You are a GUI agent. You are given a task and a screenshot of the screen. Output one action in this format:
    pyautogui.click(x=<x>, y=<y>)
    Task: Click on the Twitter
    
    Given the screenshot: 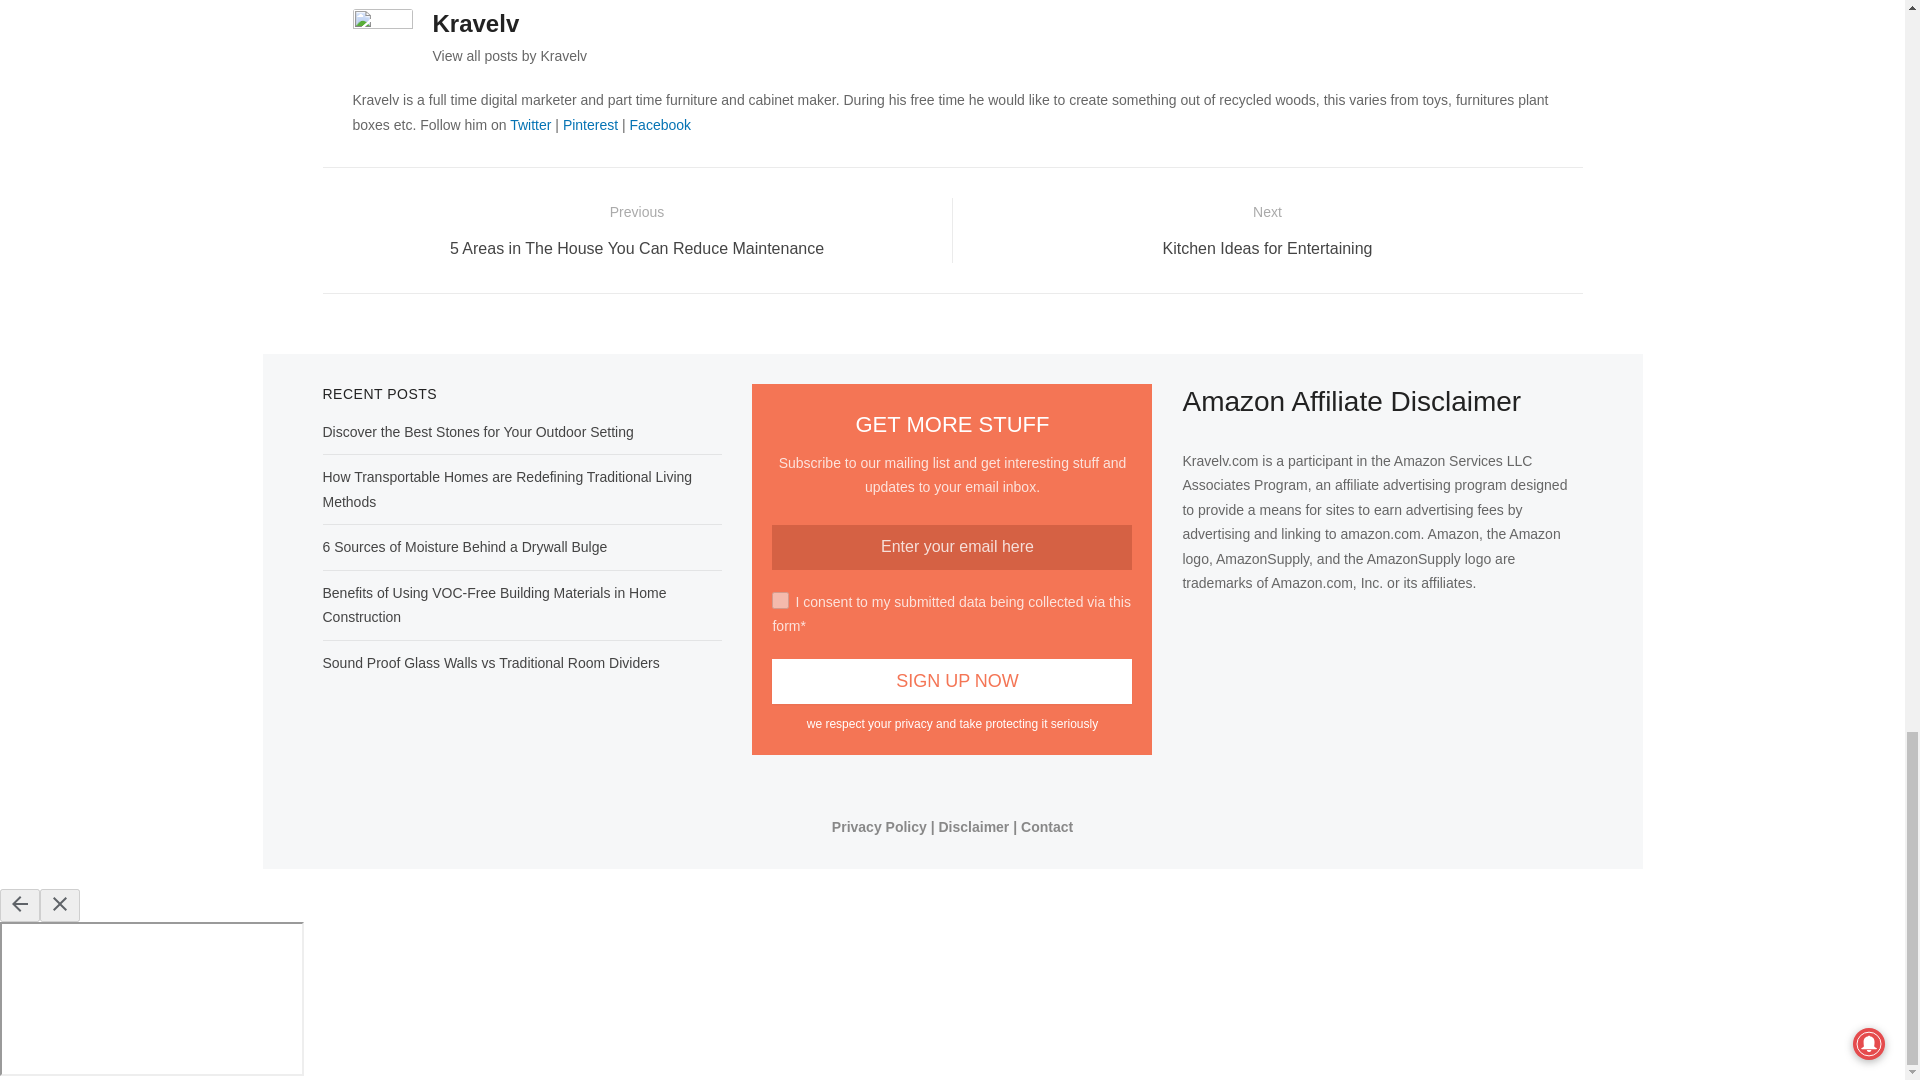 What is the action you would take?
    pyautogui.click(x=530, y=124)
    